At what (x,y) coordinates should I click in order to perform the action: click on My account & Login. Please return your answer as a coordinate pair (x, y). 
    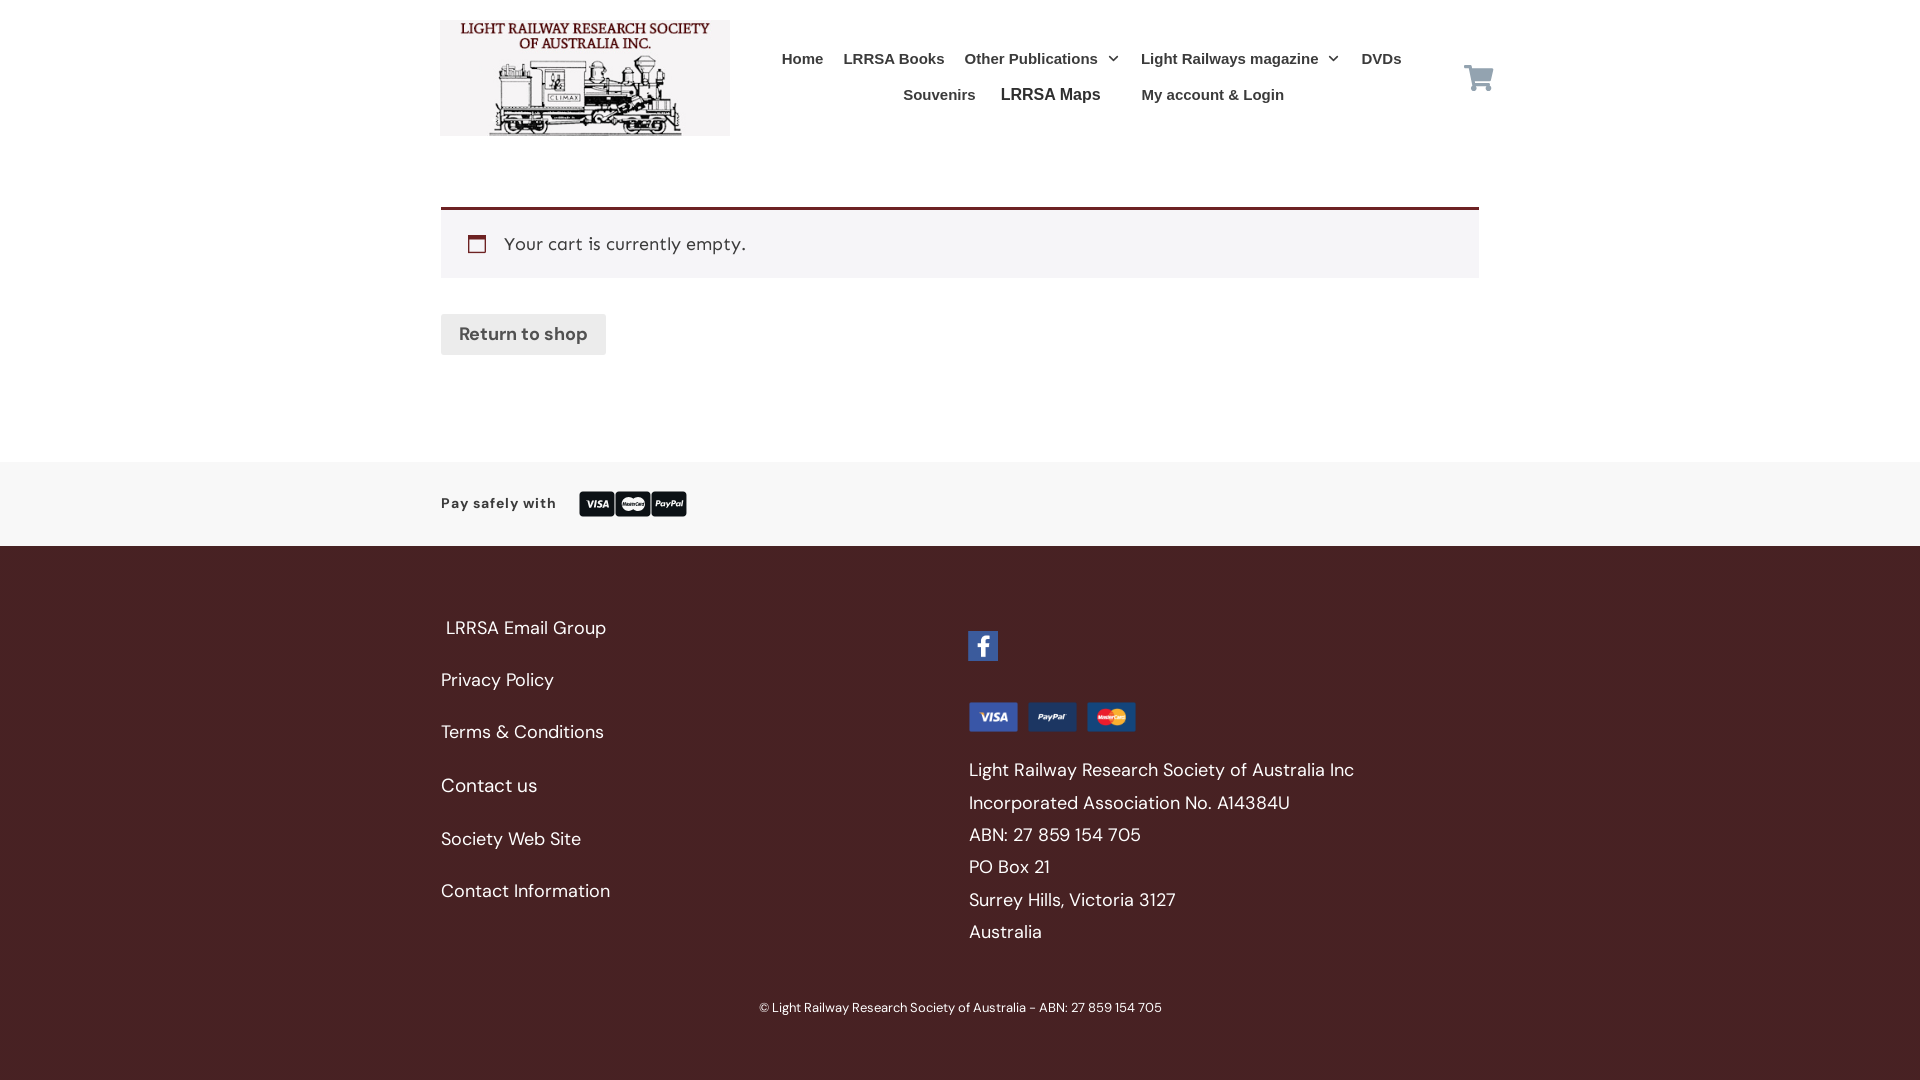
    Looking at the image, I should click on (1214, 95).